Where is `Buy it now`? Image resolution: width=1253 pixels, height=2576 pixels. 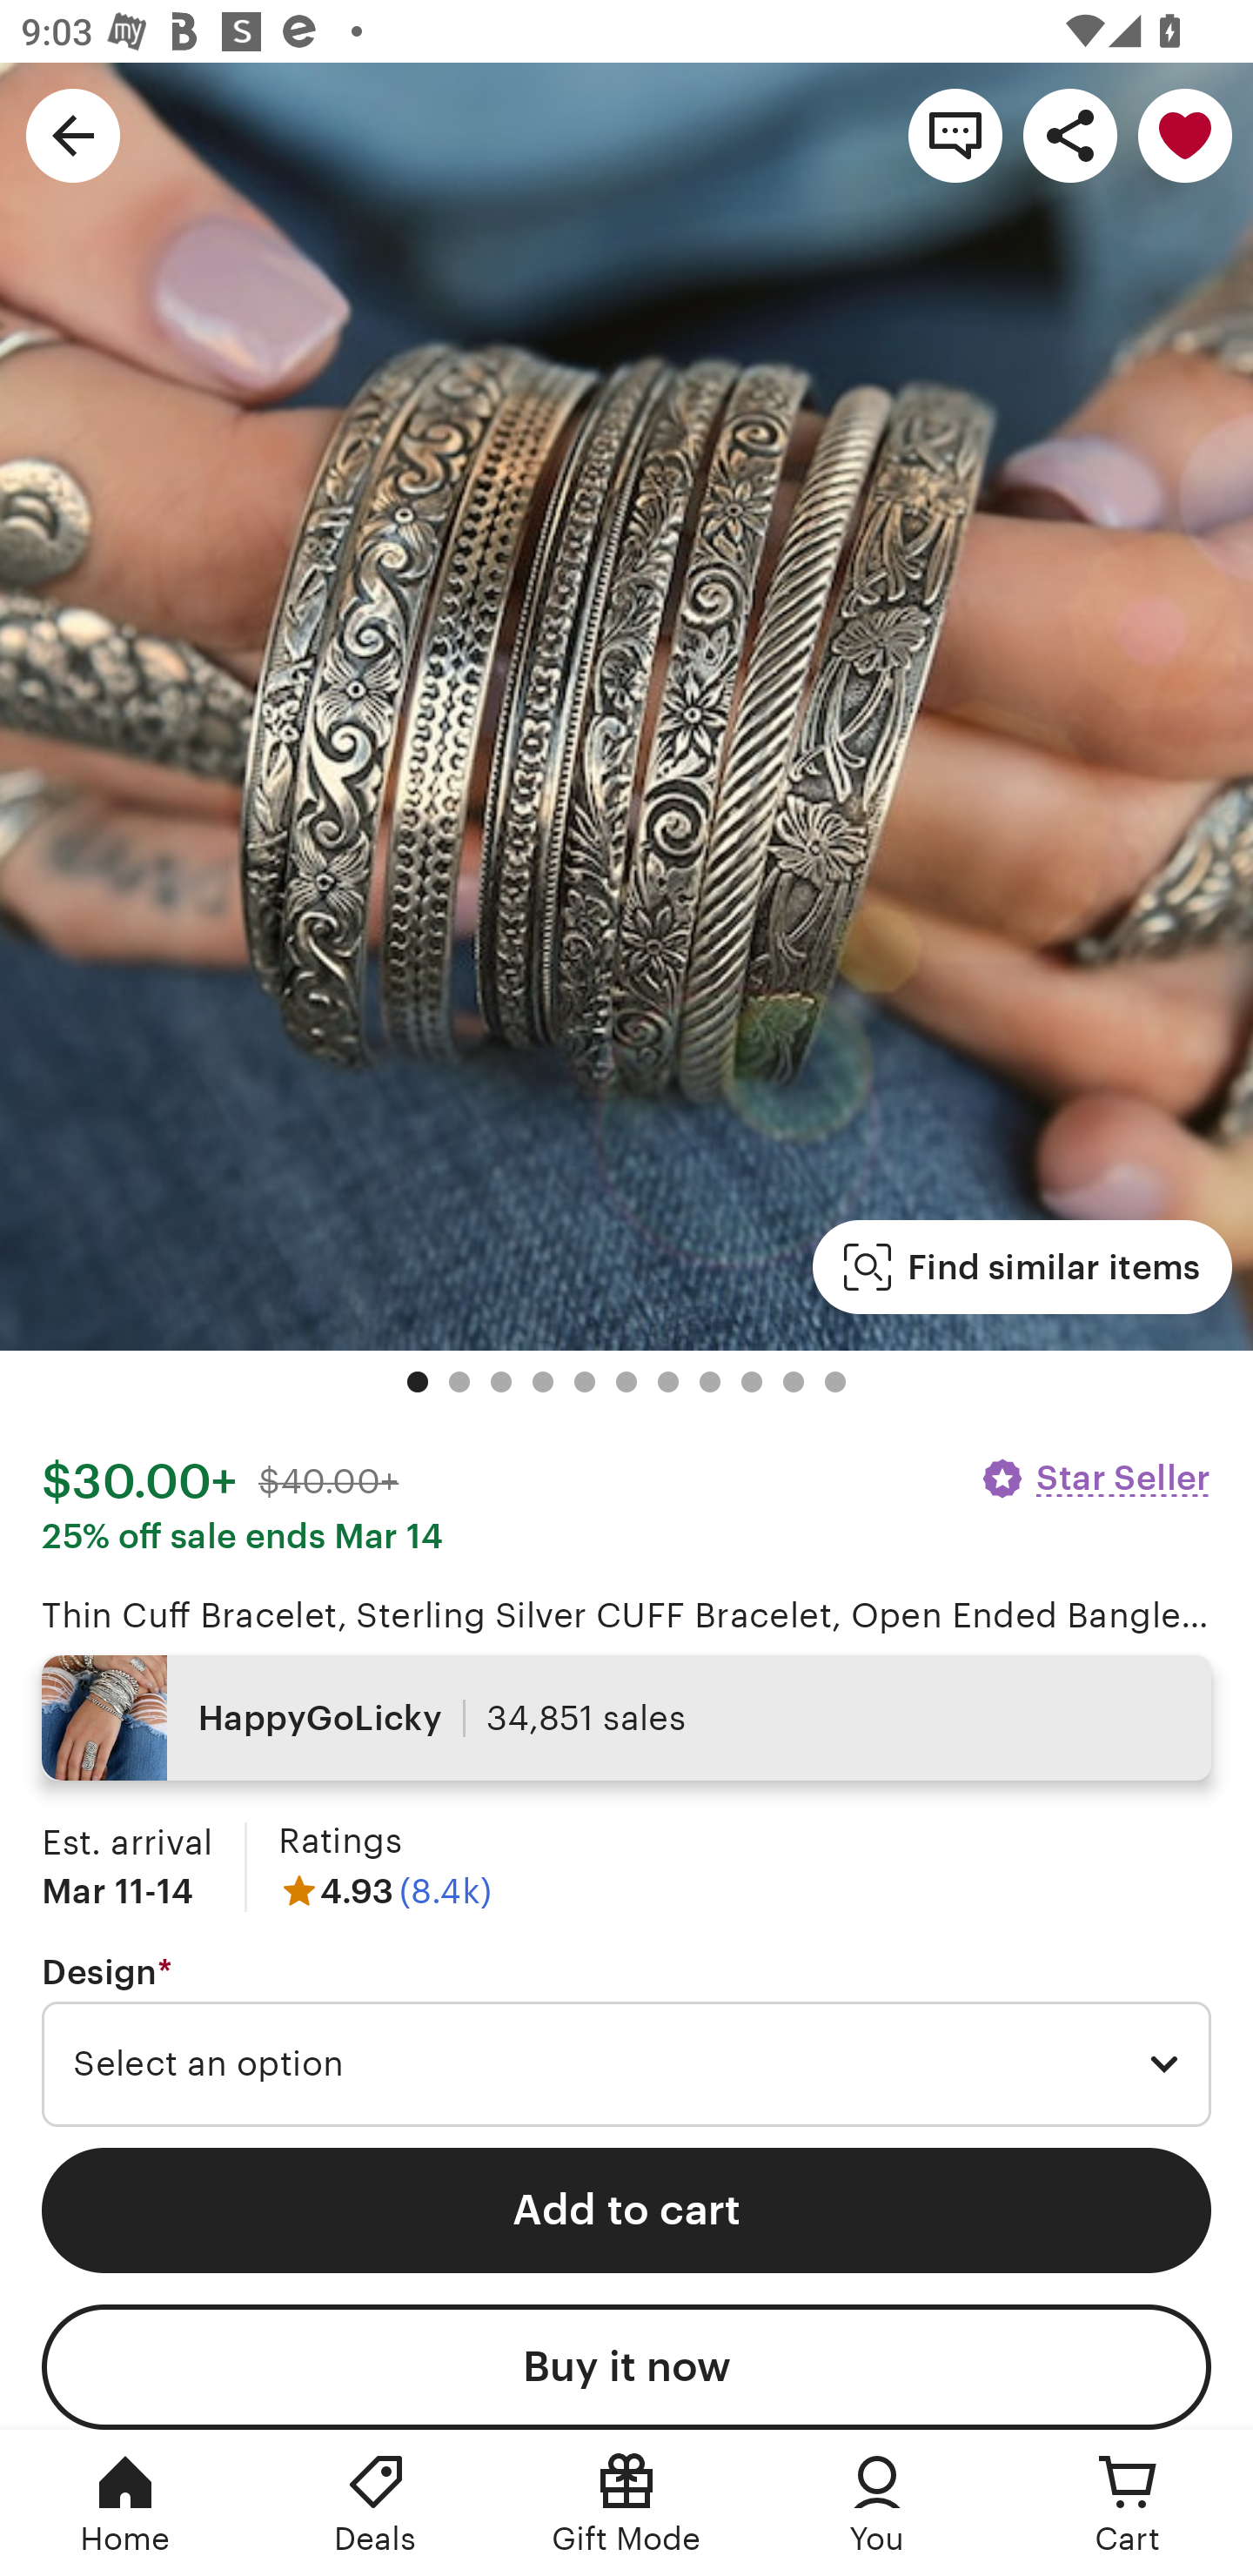
Buy it now is located at coordinates (626, 2367).